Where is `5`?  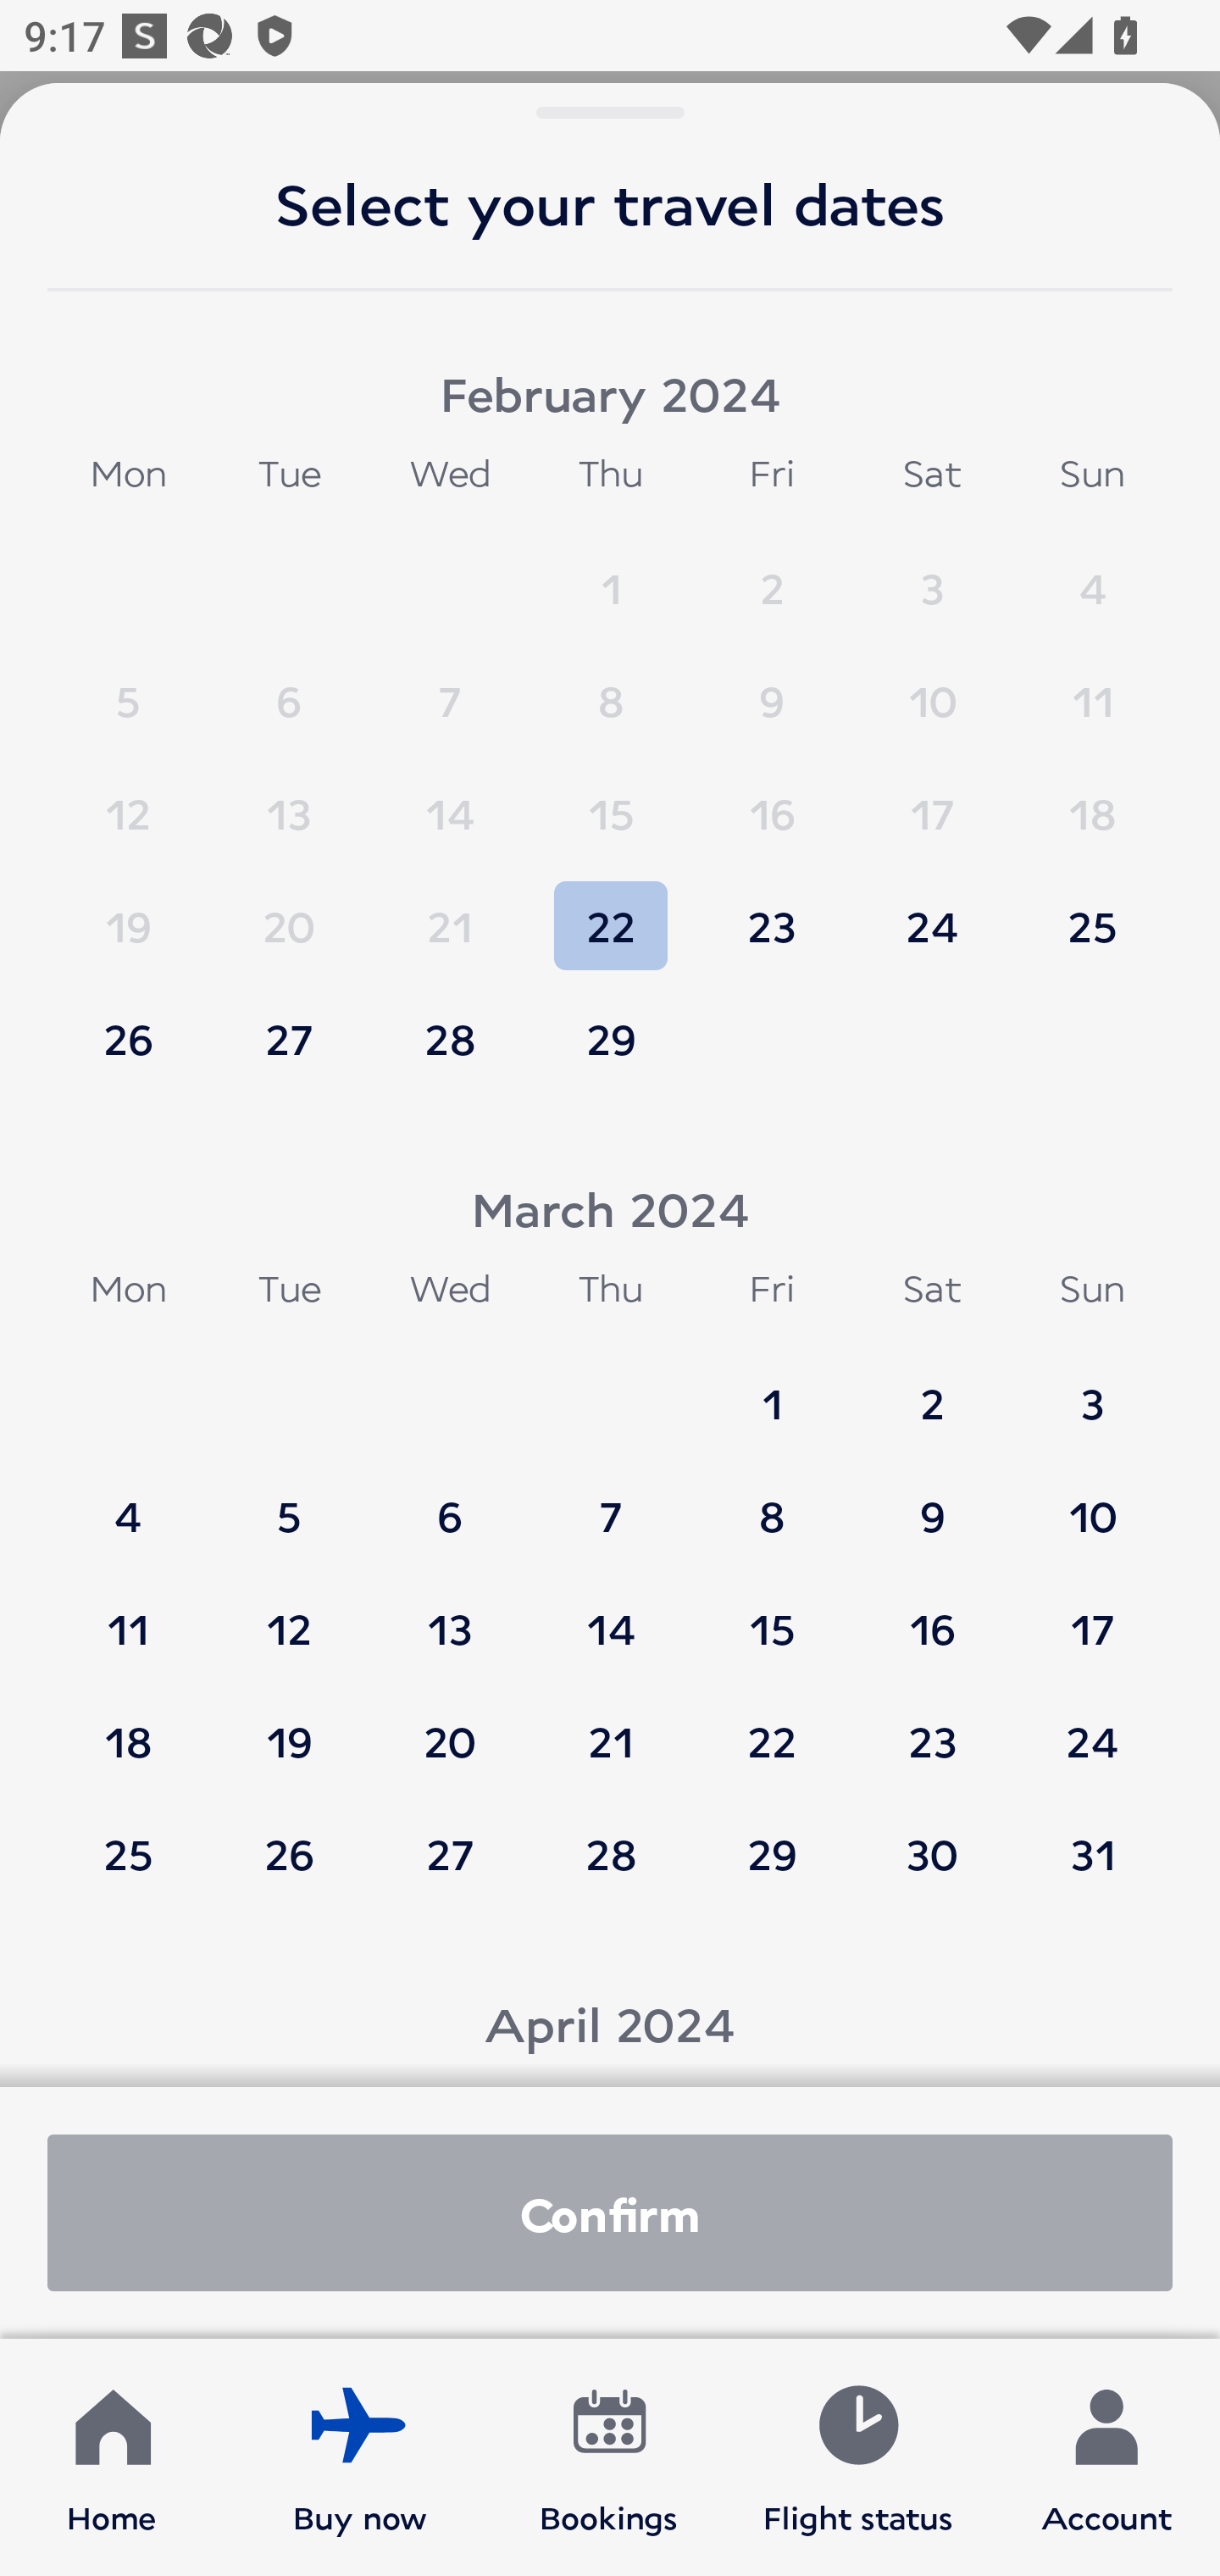
5 is located at coordinates (128, 685).